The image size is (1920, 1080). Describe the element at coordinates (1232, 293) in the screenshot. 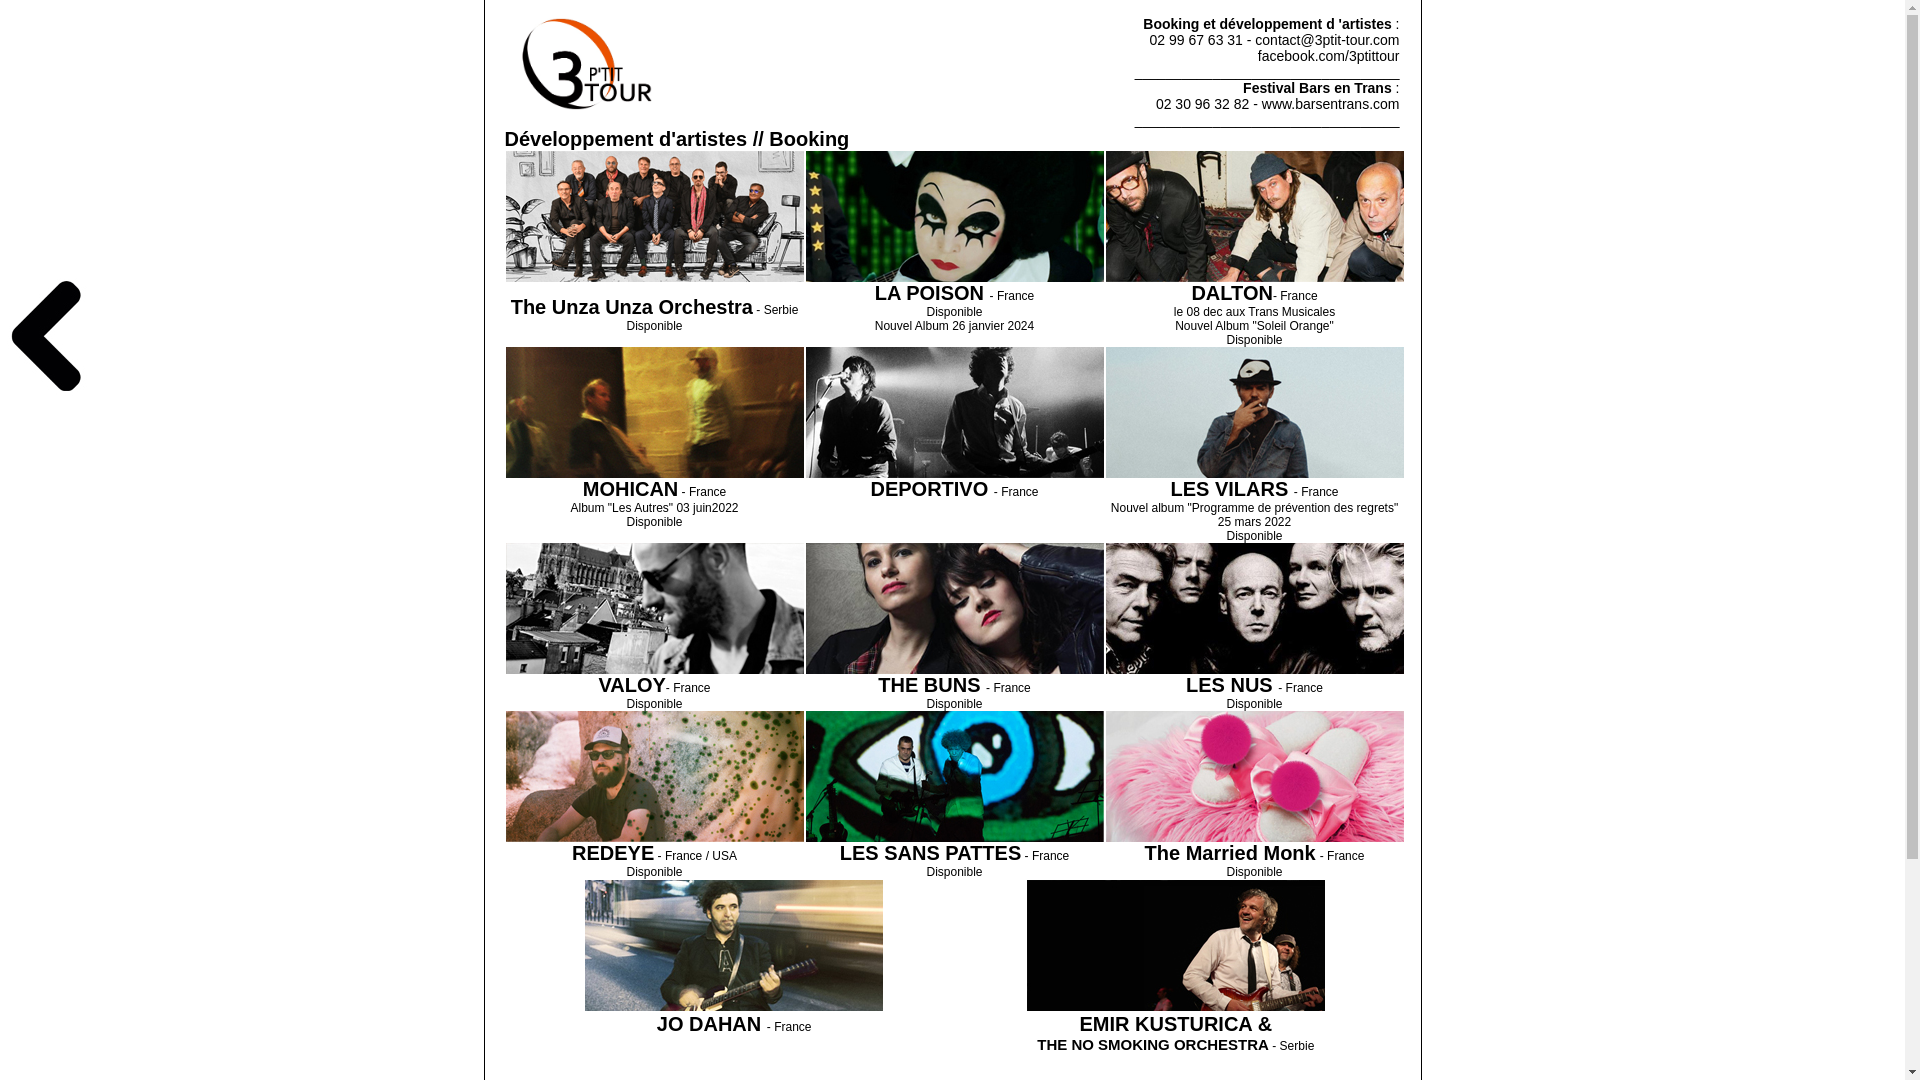

I see `DALTON` at that location.